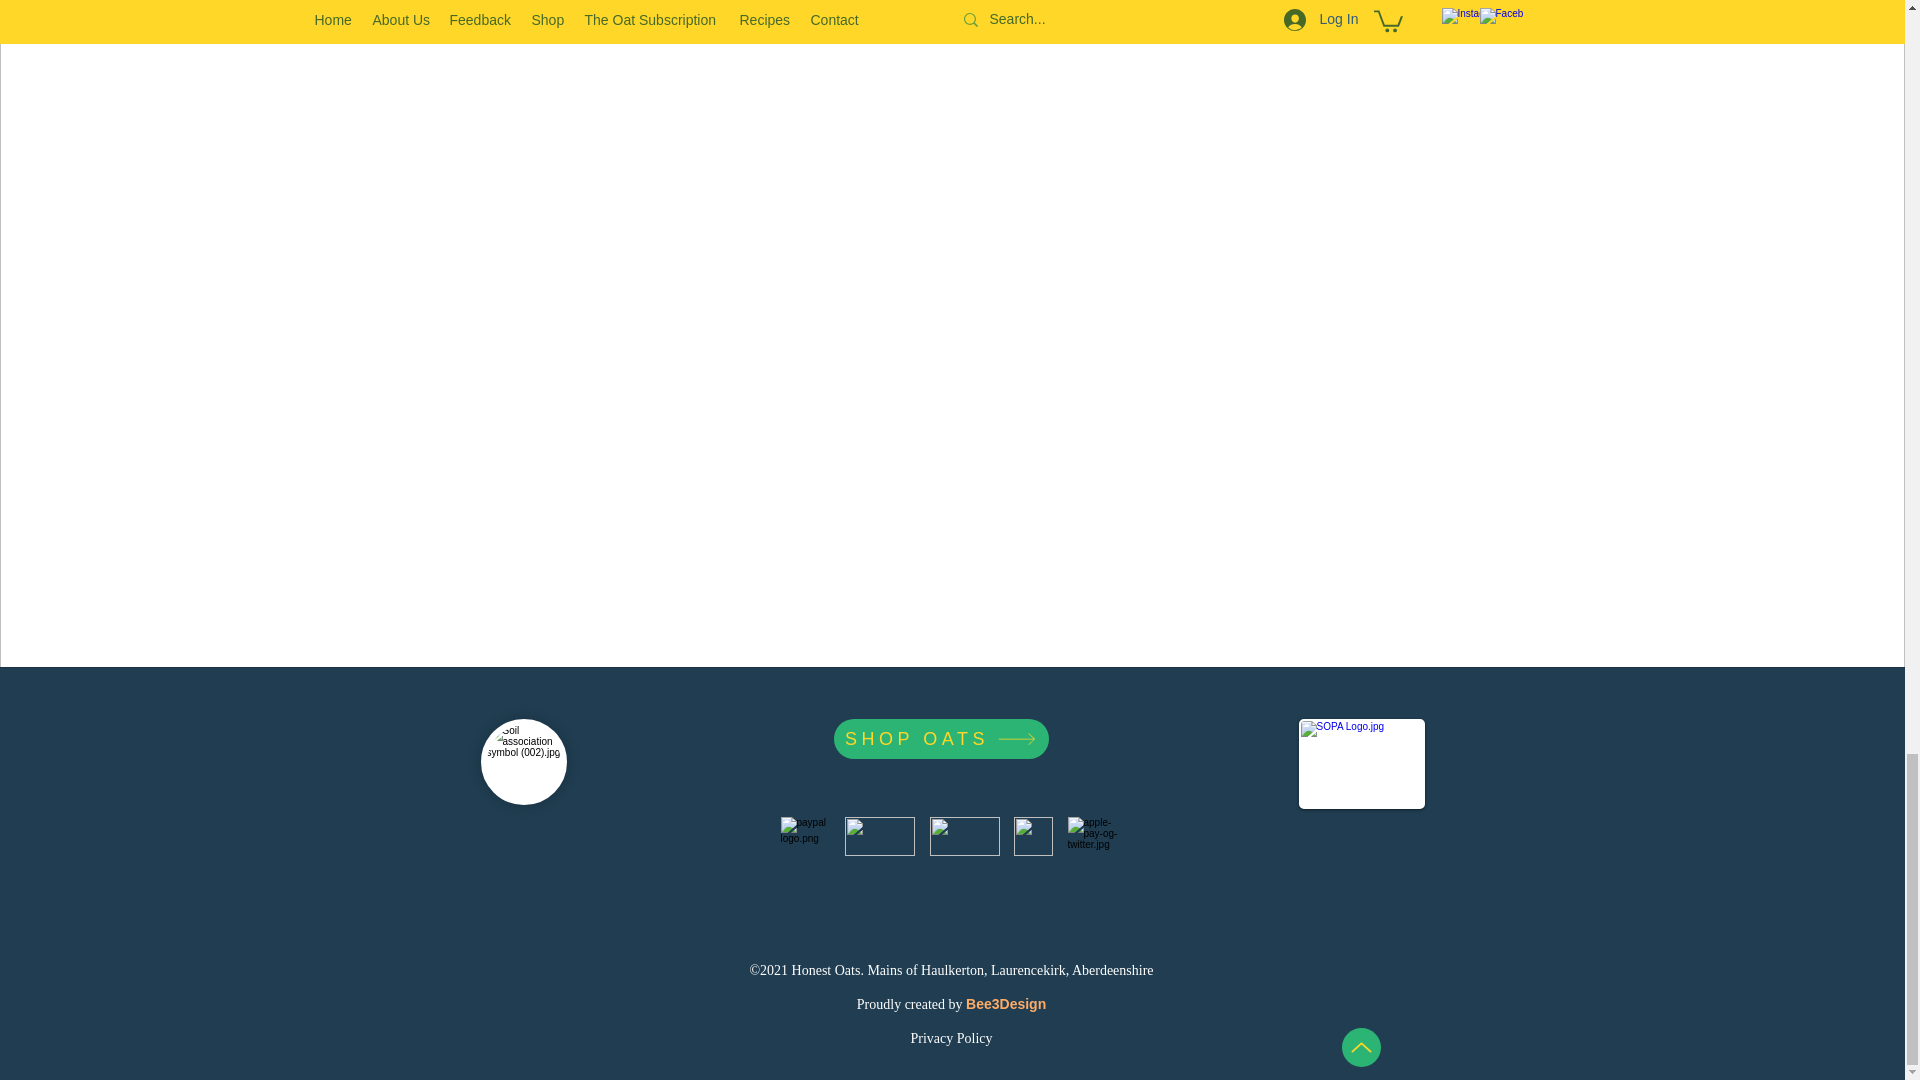 The height and width of the screenshot is (1080, 1920). Describe the element at coordinates (940, 739) in the screenshot. I see `SHOP OATS` at that location.